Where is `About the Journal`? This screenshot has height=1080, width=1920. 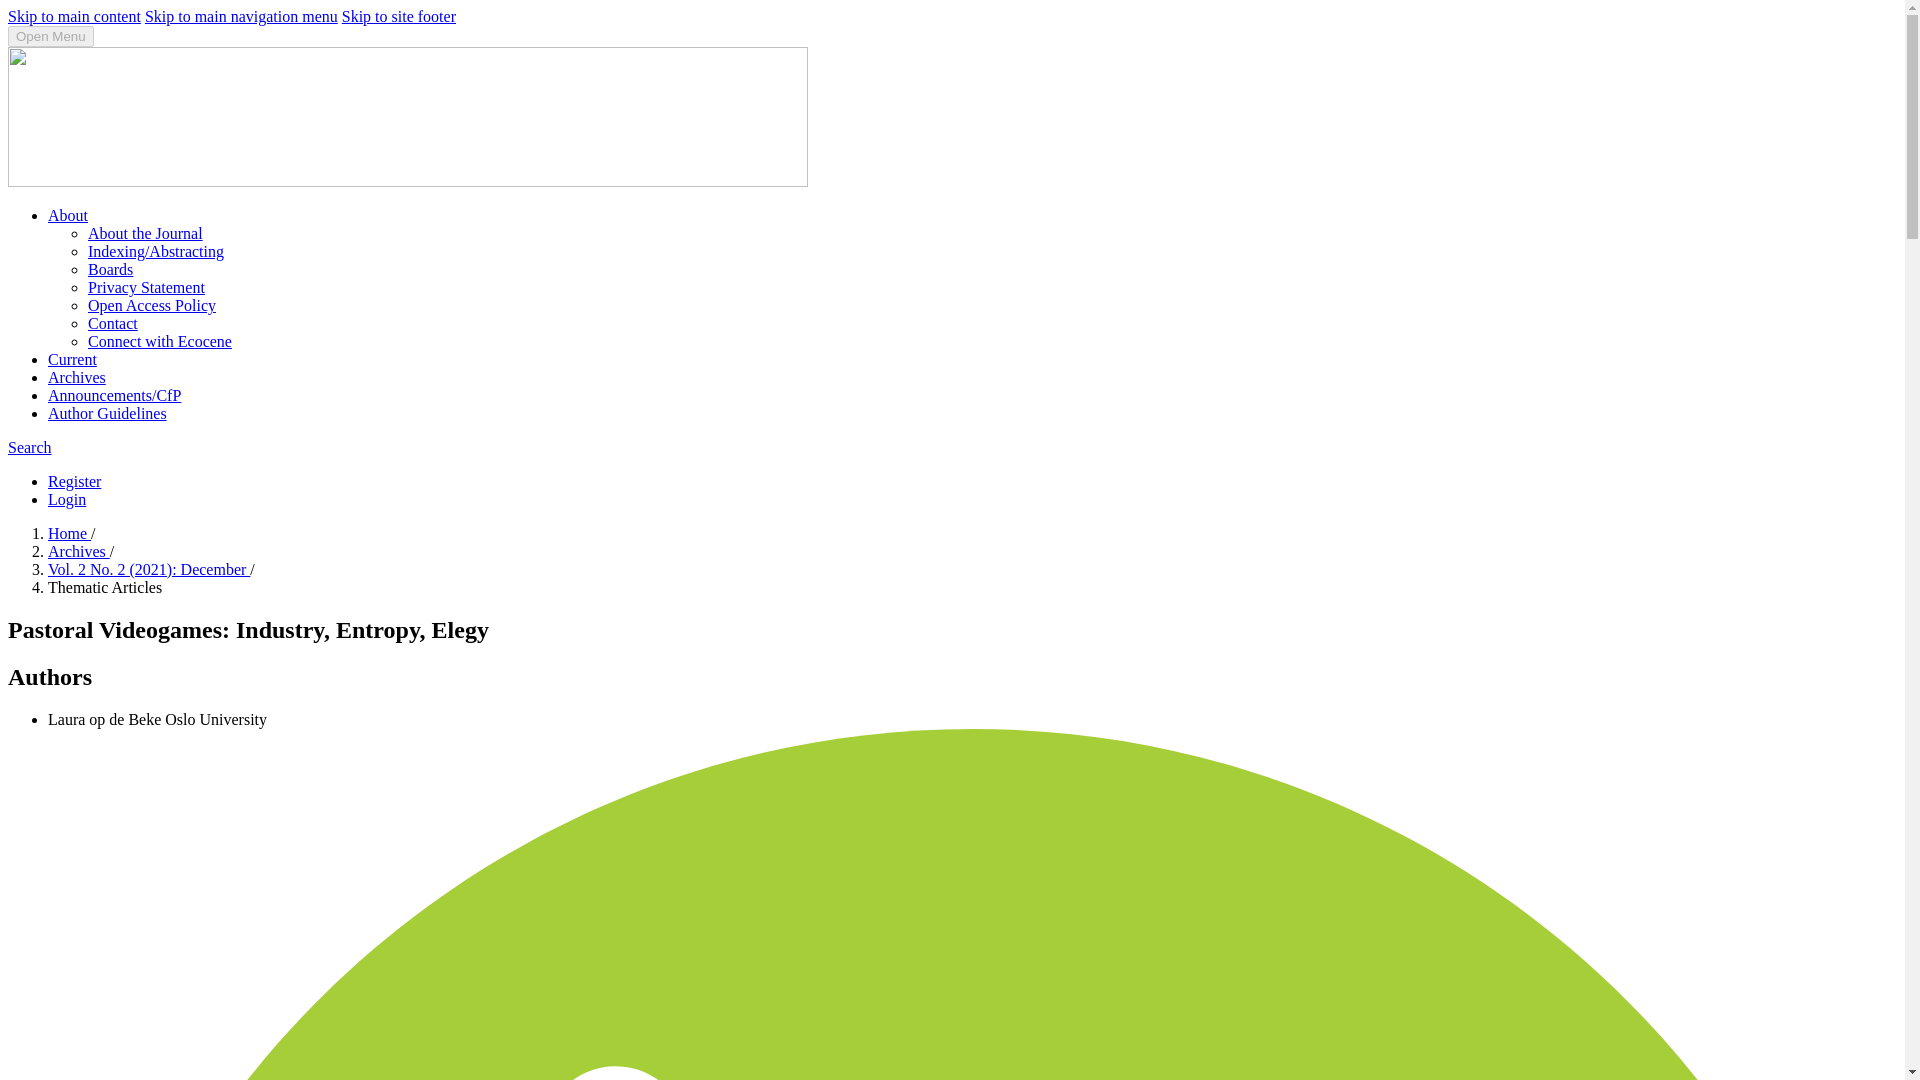
About the Journal is located at coordinates (146, 232).